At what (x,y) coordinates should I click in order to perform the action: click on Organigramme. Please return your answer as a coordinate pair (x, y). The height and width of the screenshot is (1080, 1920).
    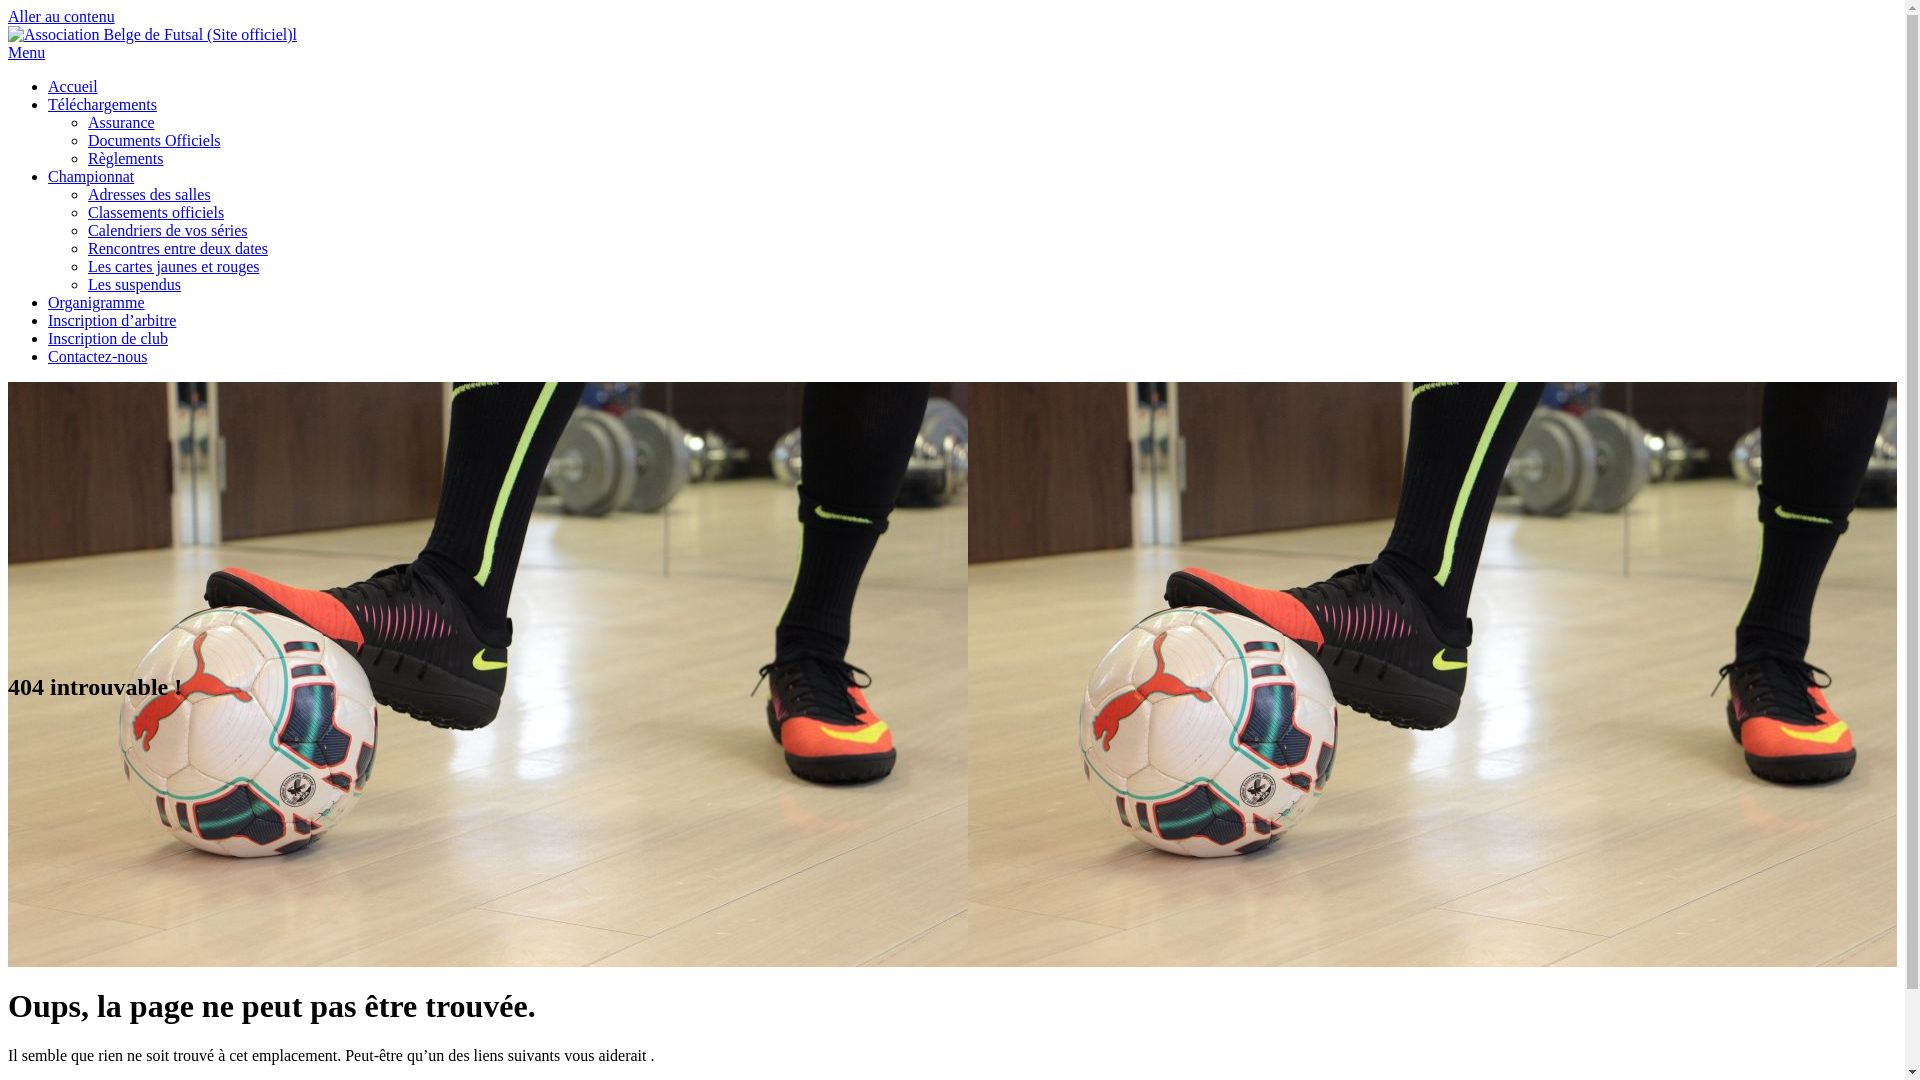
    Looking at the image, I should click on (96, 302).